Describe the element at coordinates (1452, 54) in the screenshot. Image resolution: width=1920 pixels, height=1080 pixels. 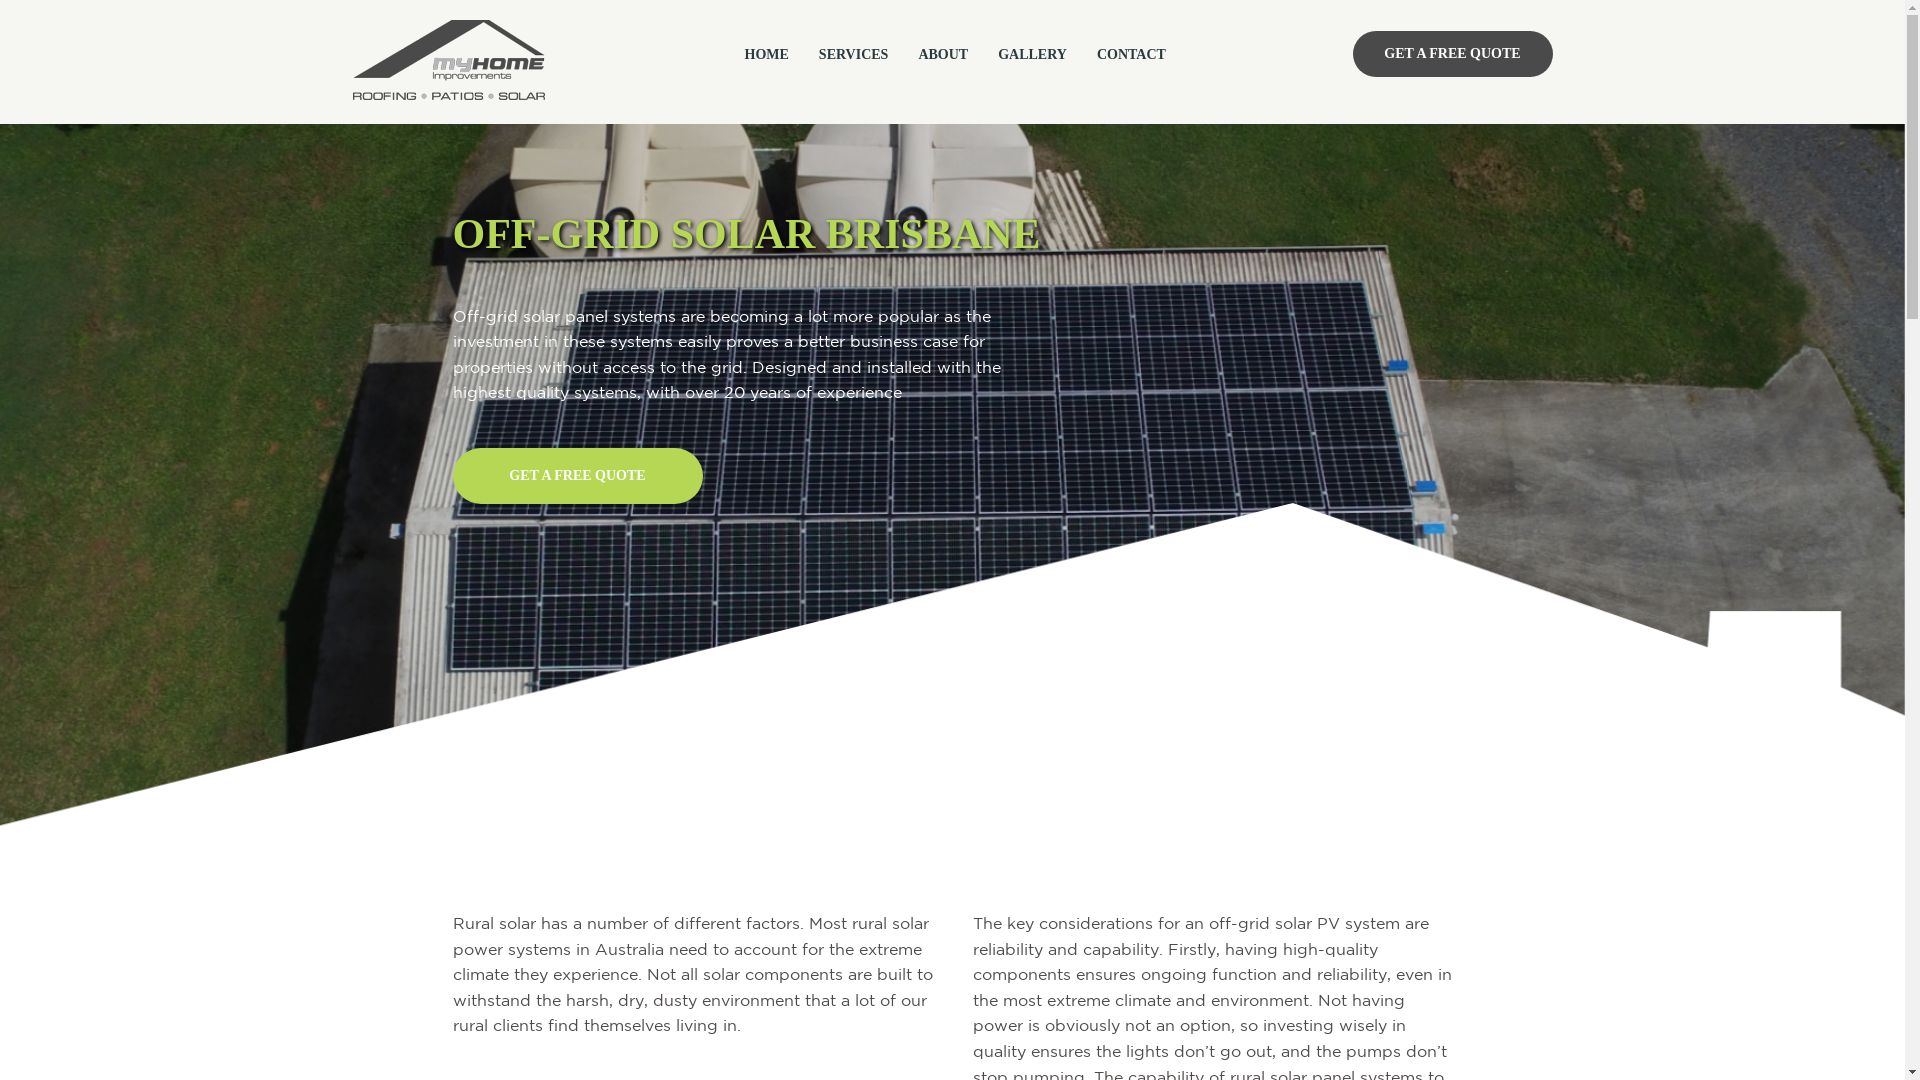
I see `GET A FREE QUOTE` at that location.